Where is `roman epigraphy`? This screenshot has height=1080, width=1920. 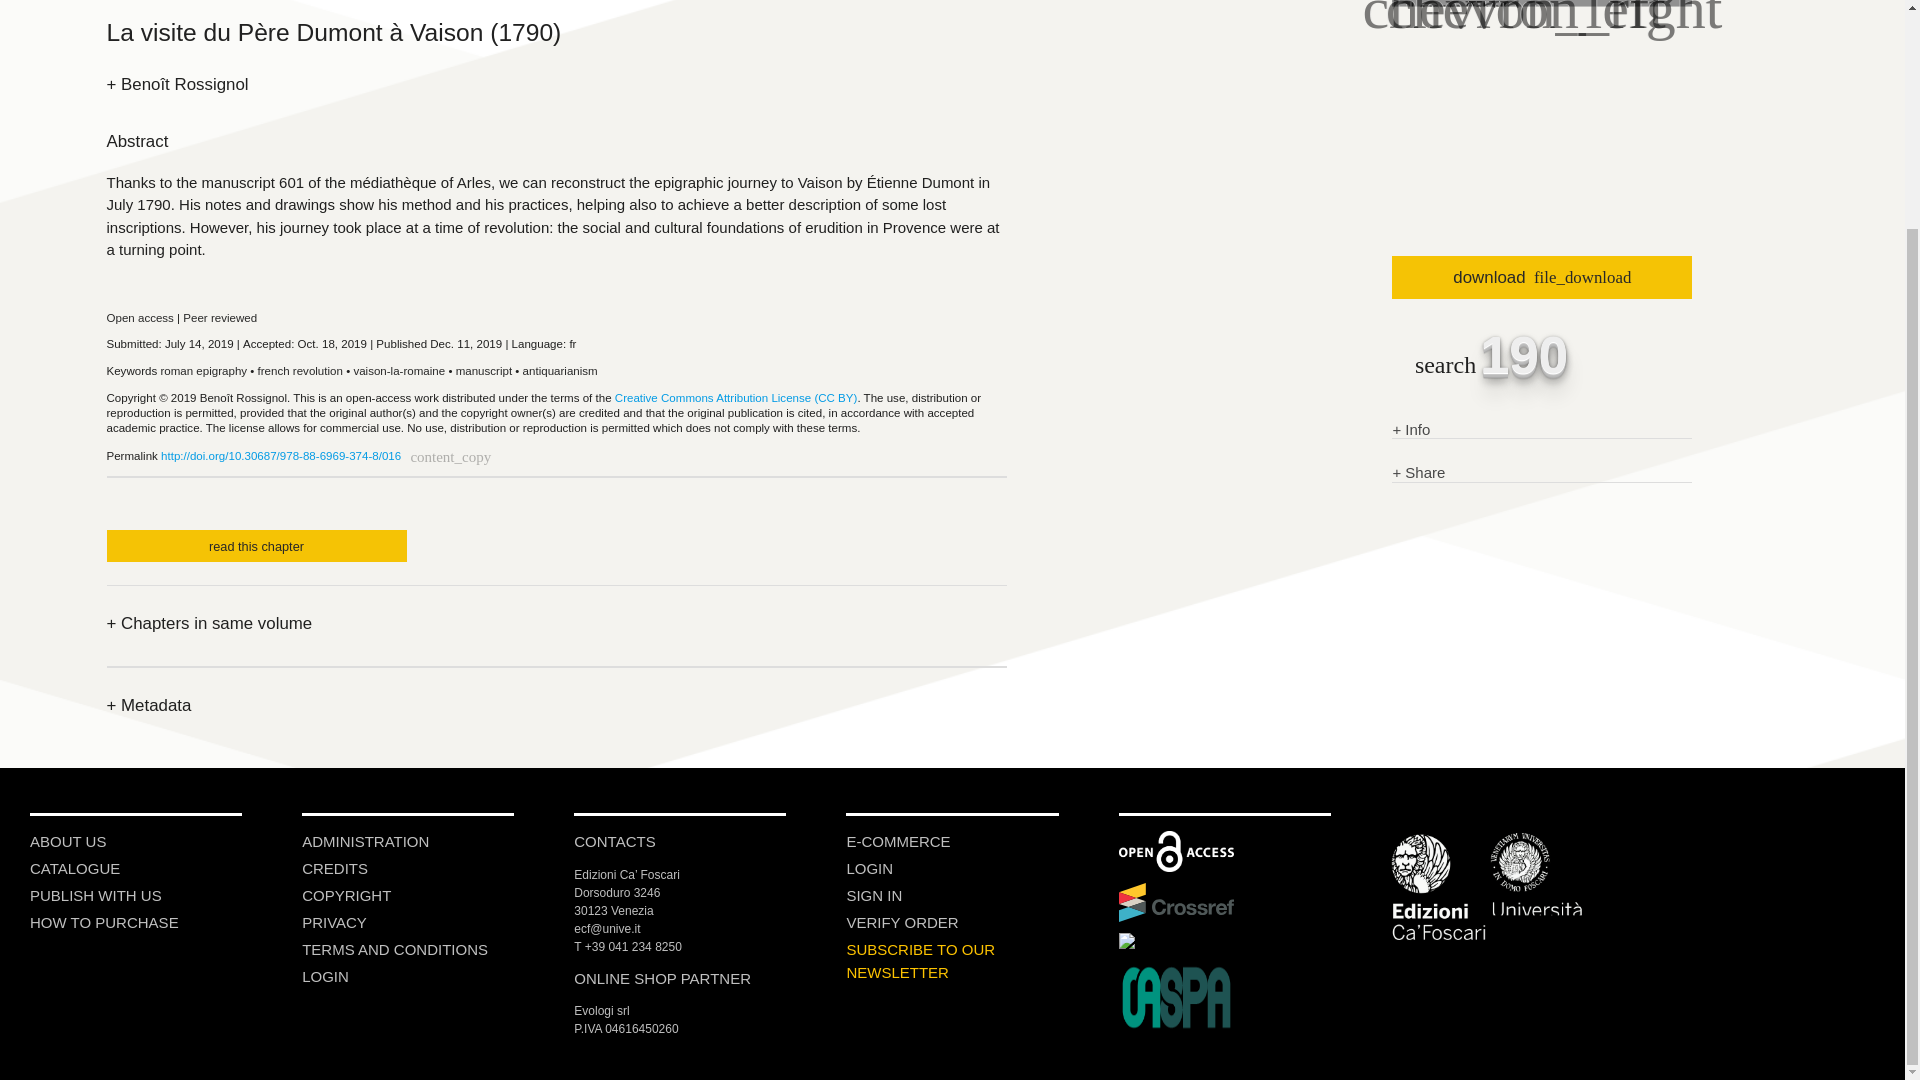 roman epigraphy is located at coordinates (203, 370).